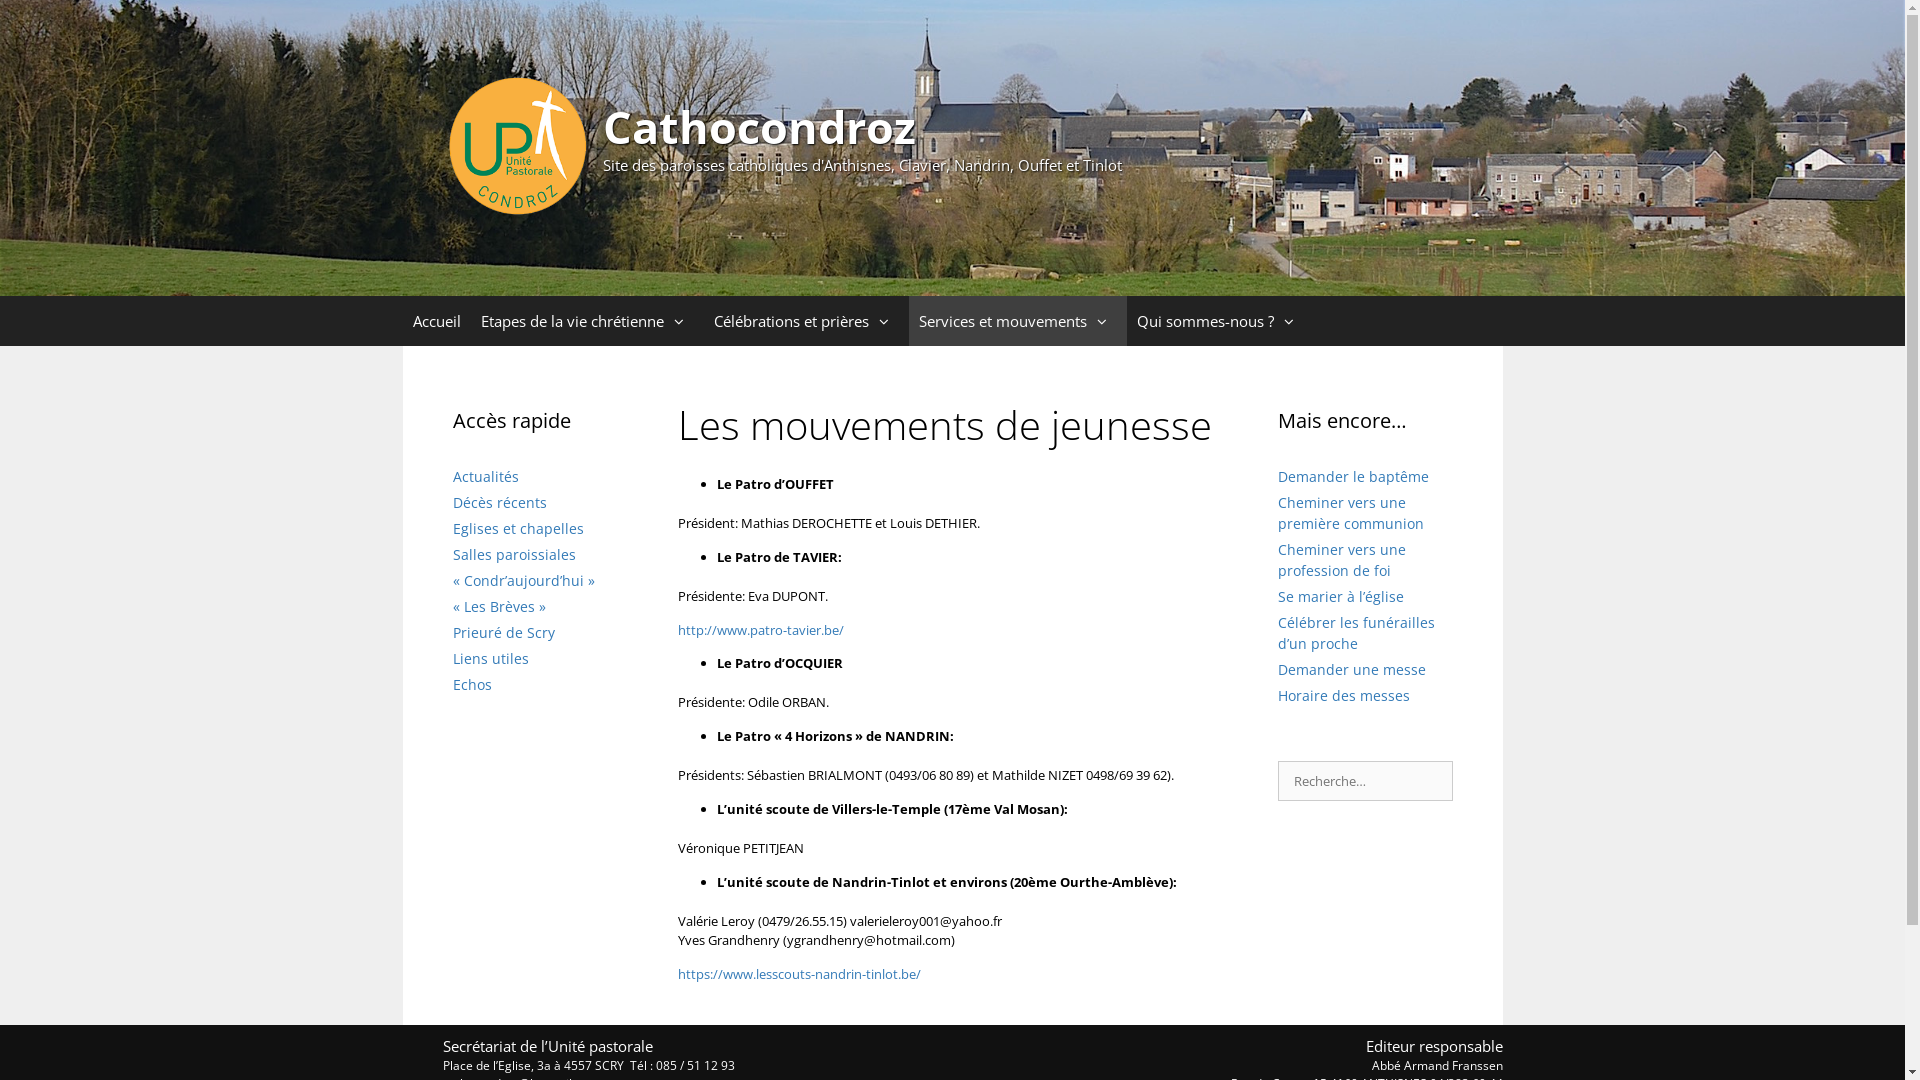  Describe the element at coordinates (1017, 321) in the screenshot. I see `Services et mouvements` at that location.